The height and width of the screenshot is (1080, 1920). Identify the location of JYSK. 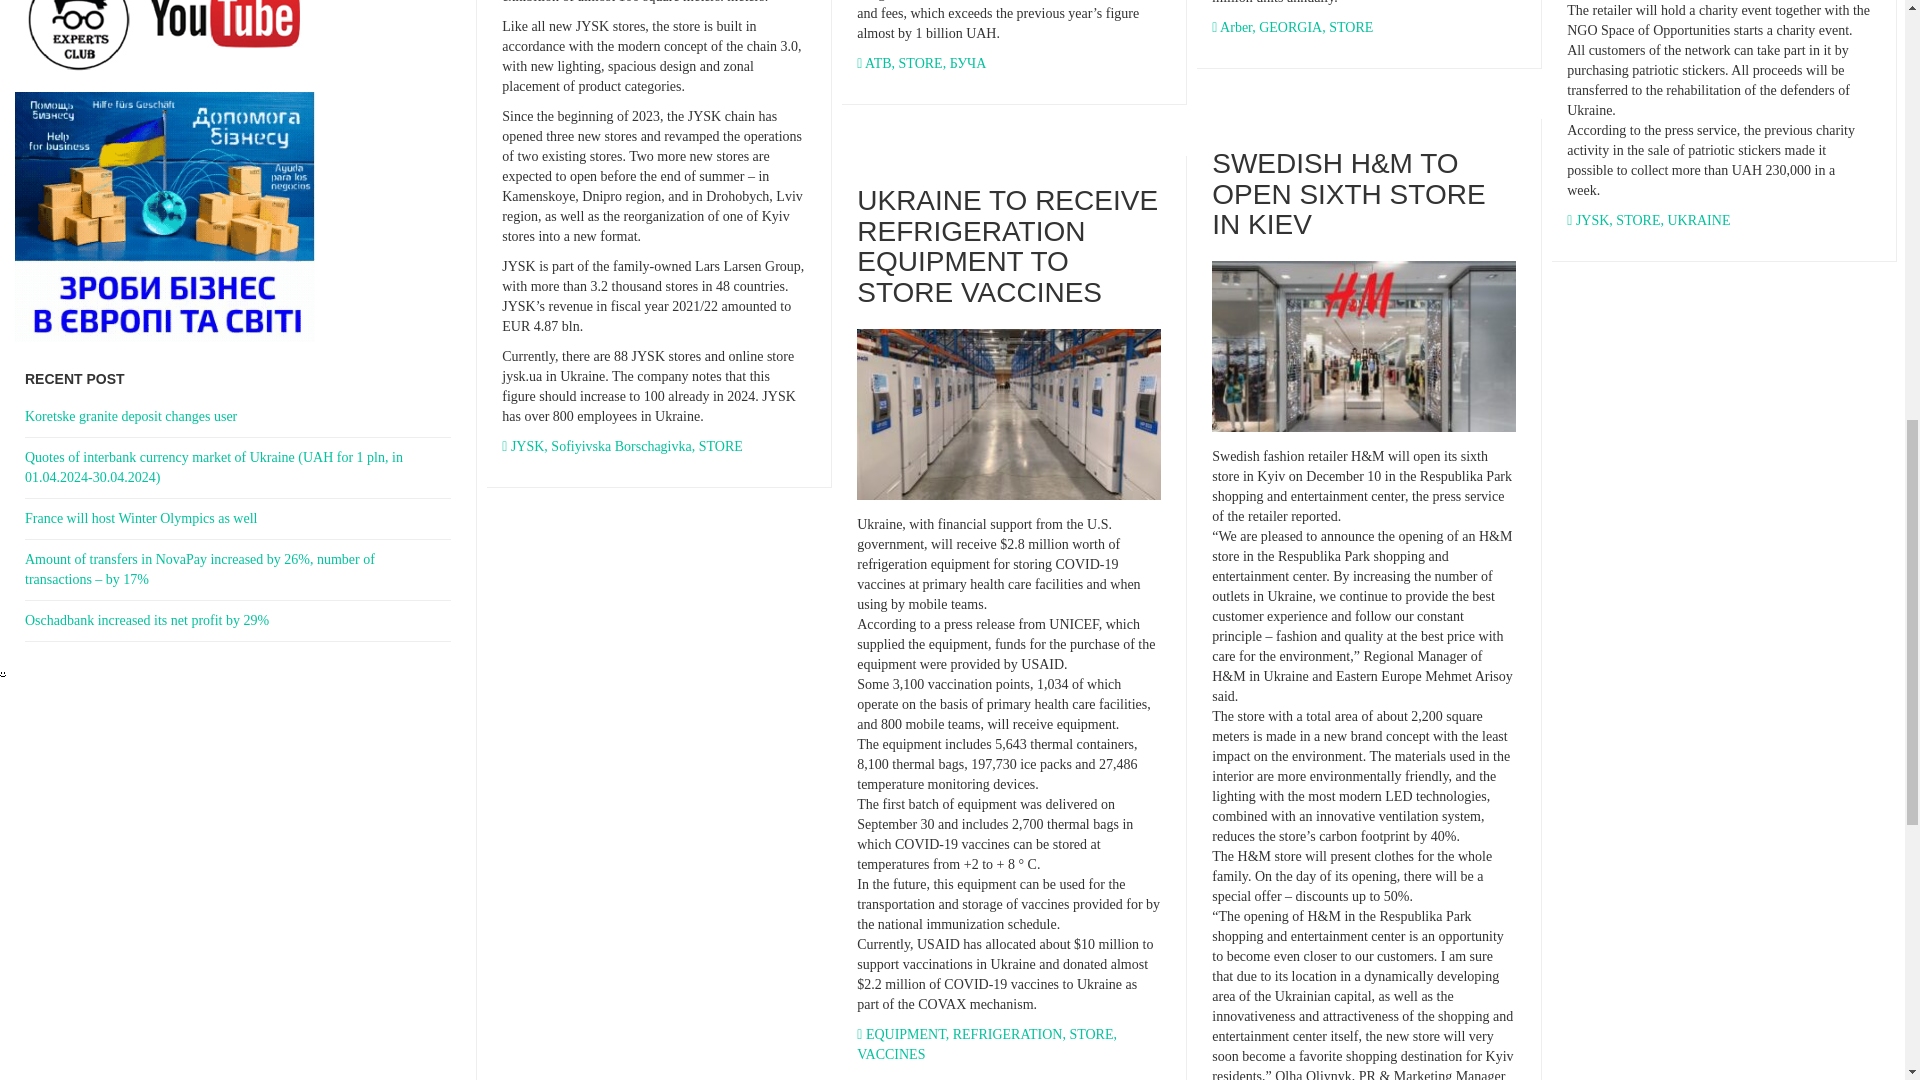
(1592, 220).